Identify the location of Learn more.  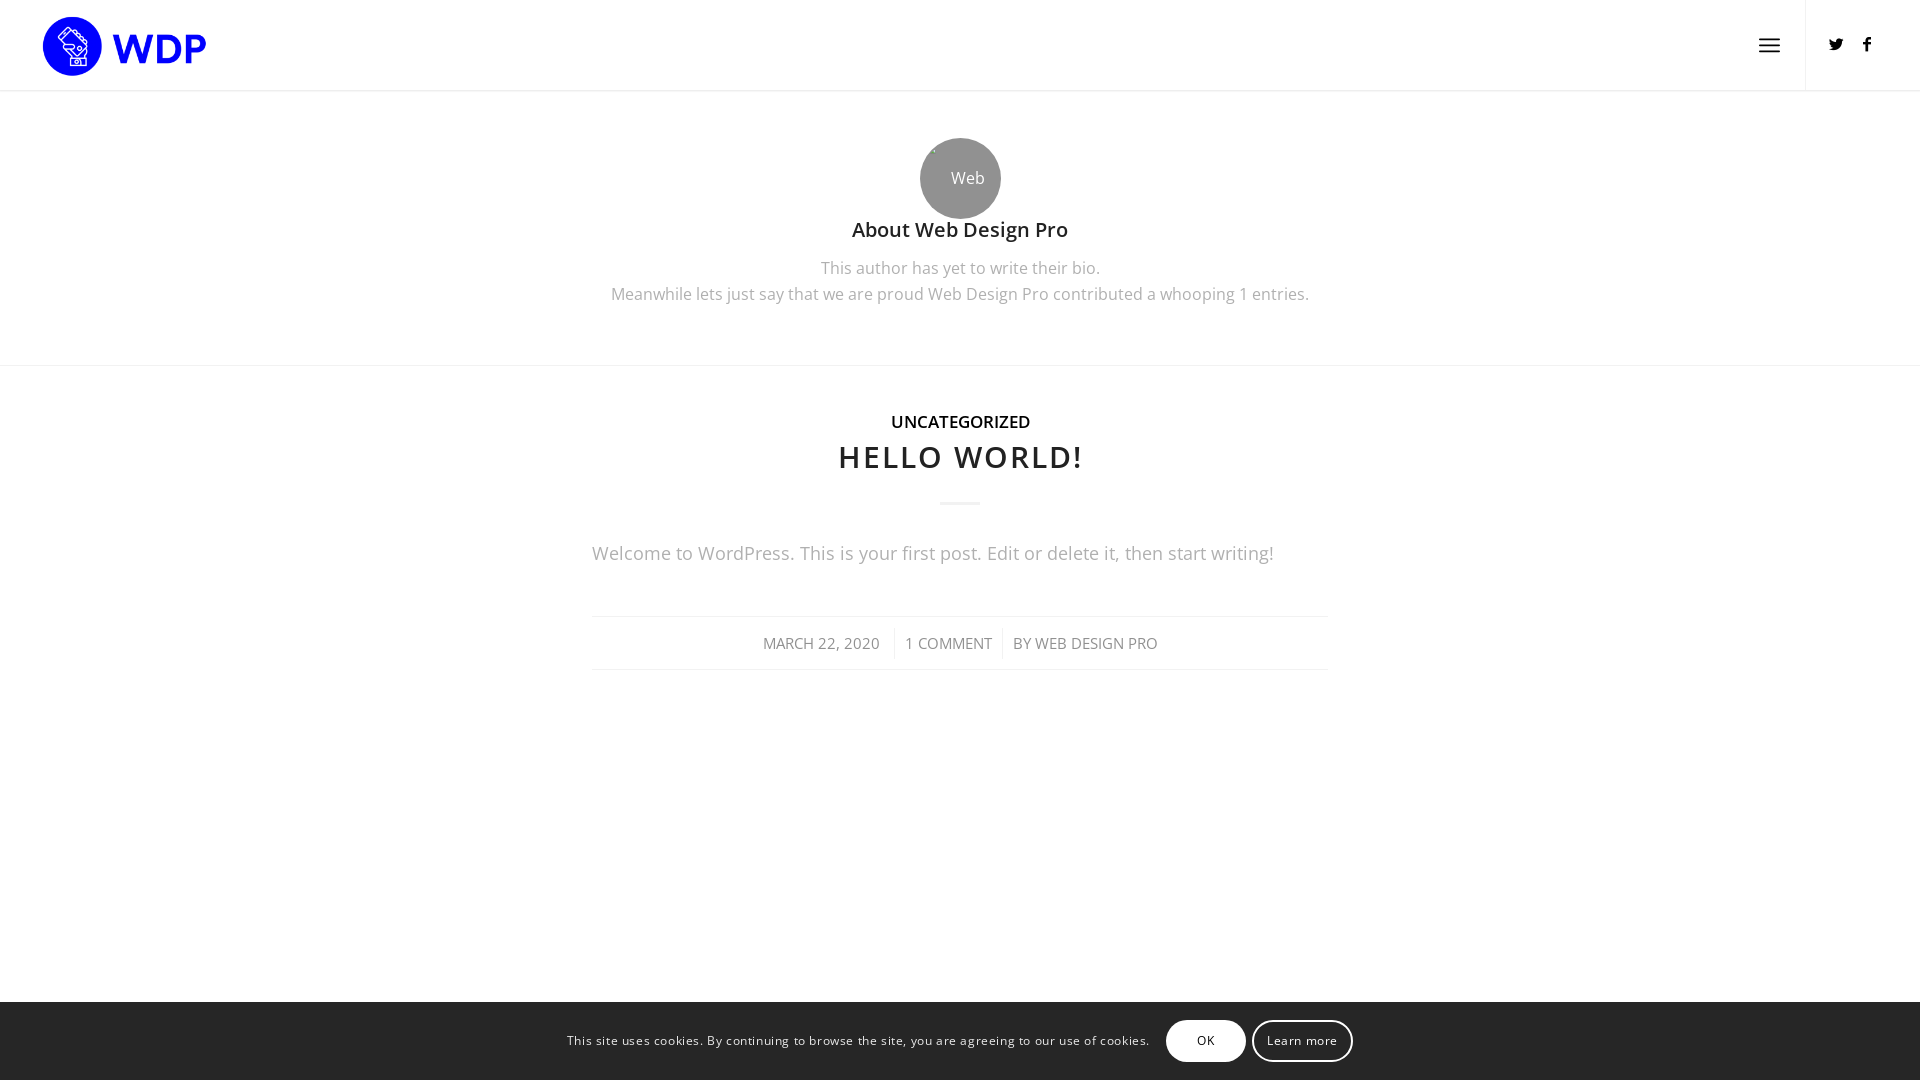
(1302, 1041).